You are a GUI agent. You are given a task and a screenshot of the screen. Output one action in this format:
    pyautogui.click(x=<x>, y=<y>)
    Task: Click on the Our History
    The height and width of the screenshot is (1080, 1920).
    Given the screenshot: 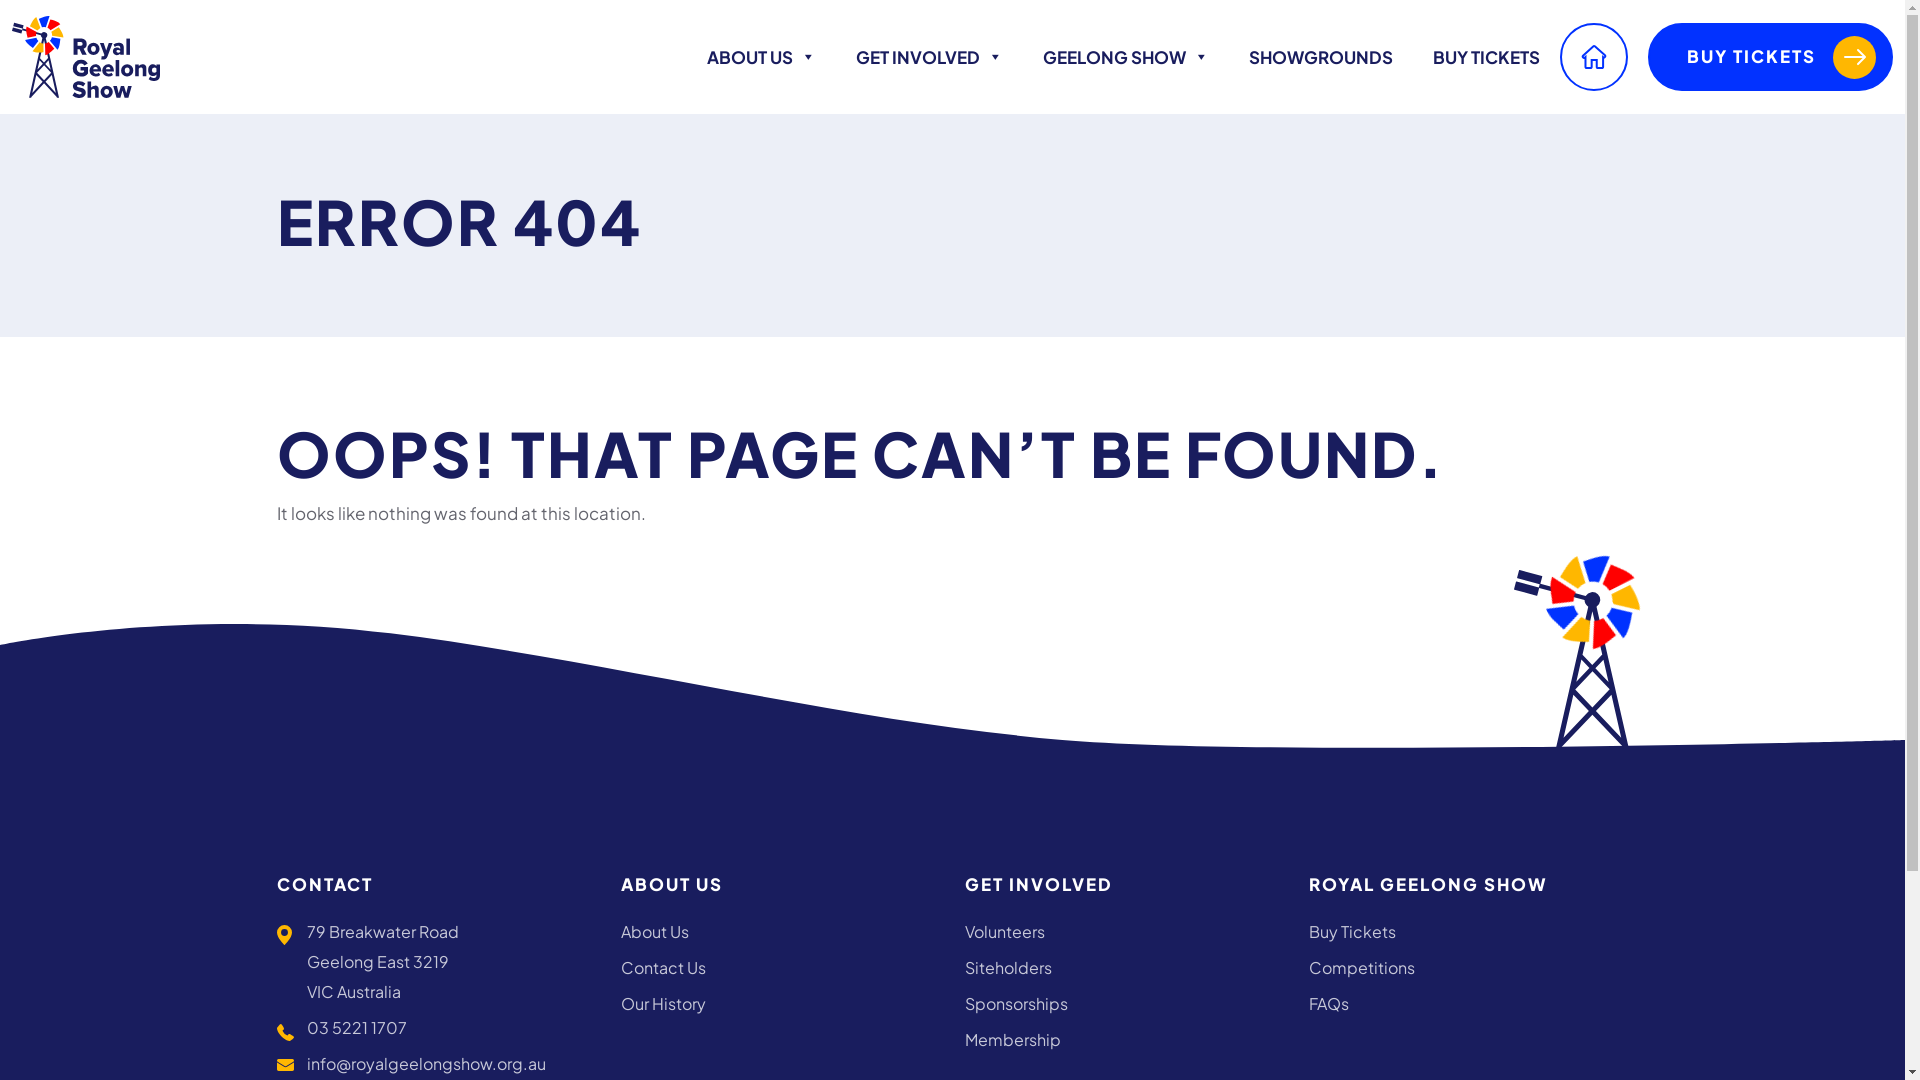 What is the action you would take?
    pyautogui.click(x=780, y=1004)
    